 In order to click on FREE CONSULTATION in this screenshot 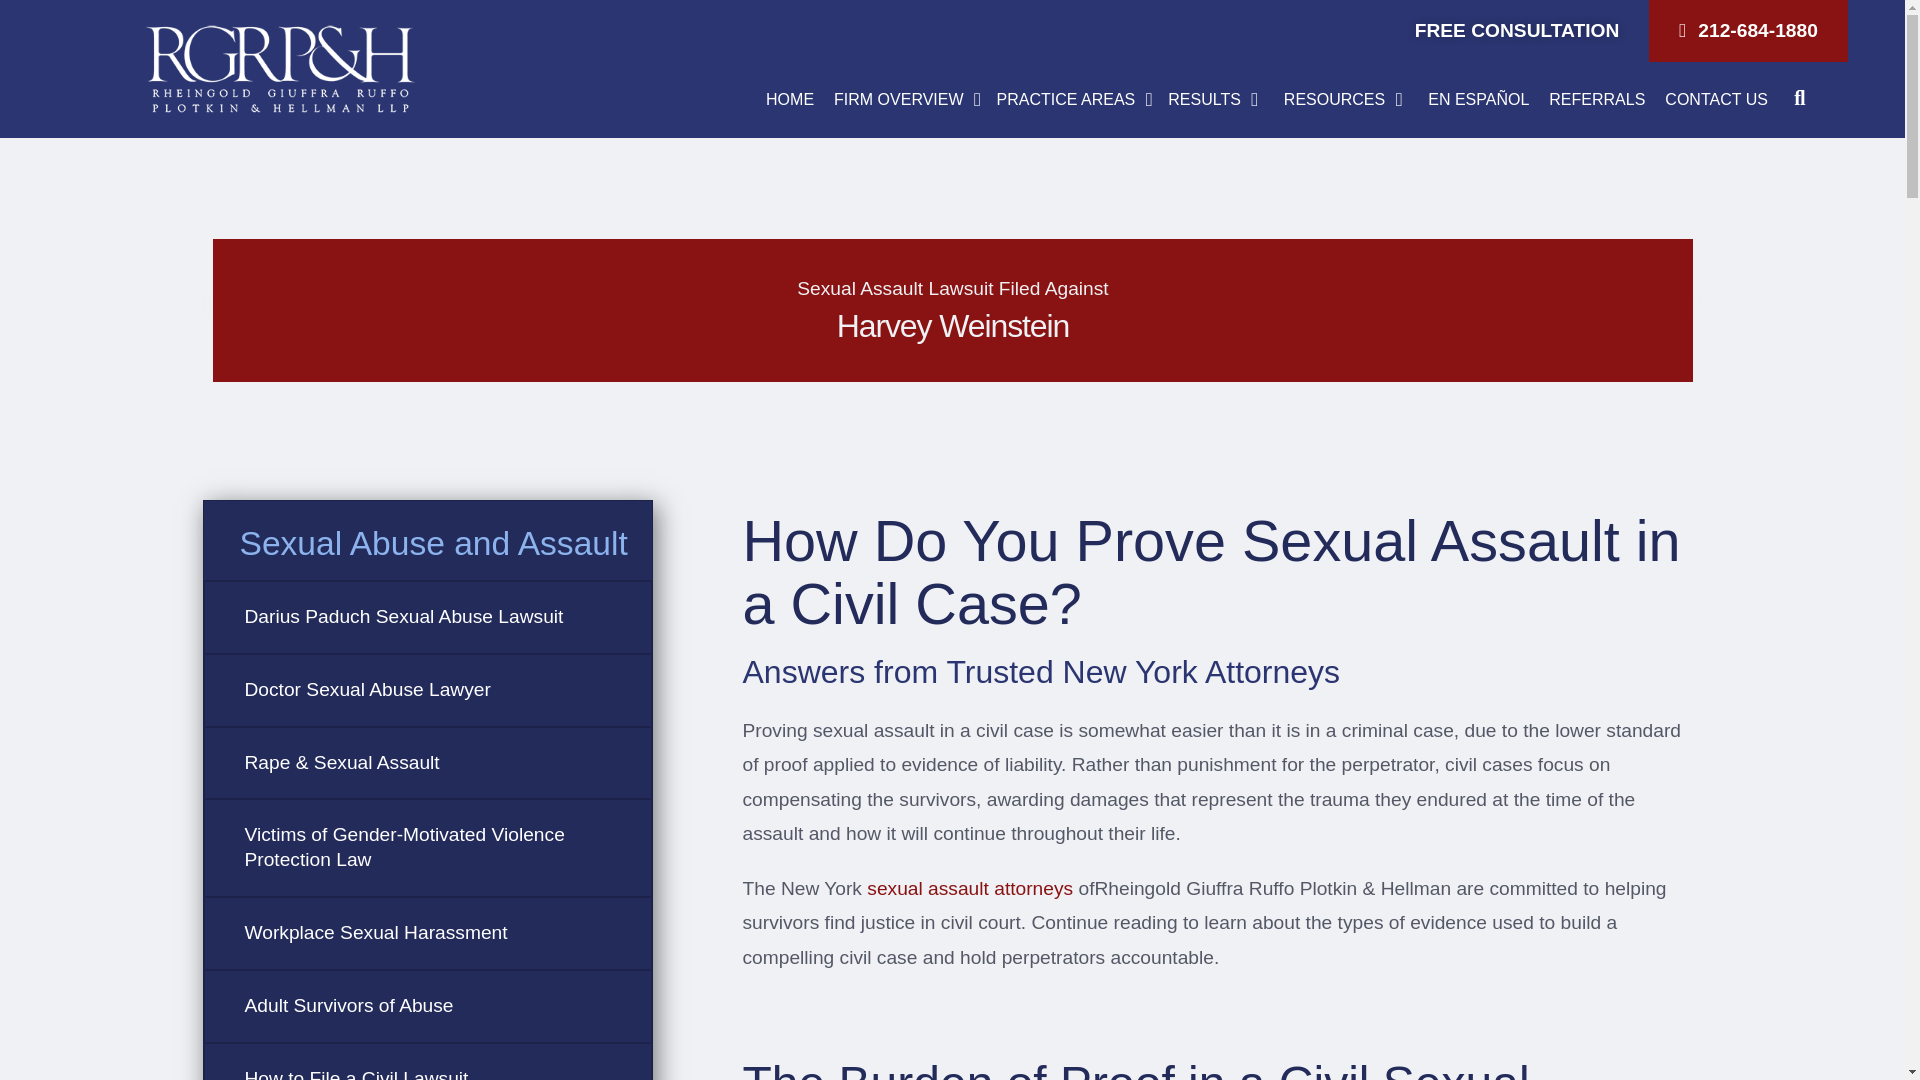, I will do `click(1516, 30)`.